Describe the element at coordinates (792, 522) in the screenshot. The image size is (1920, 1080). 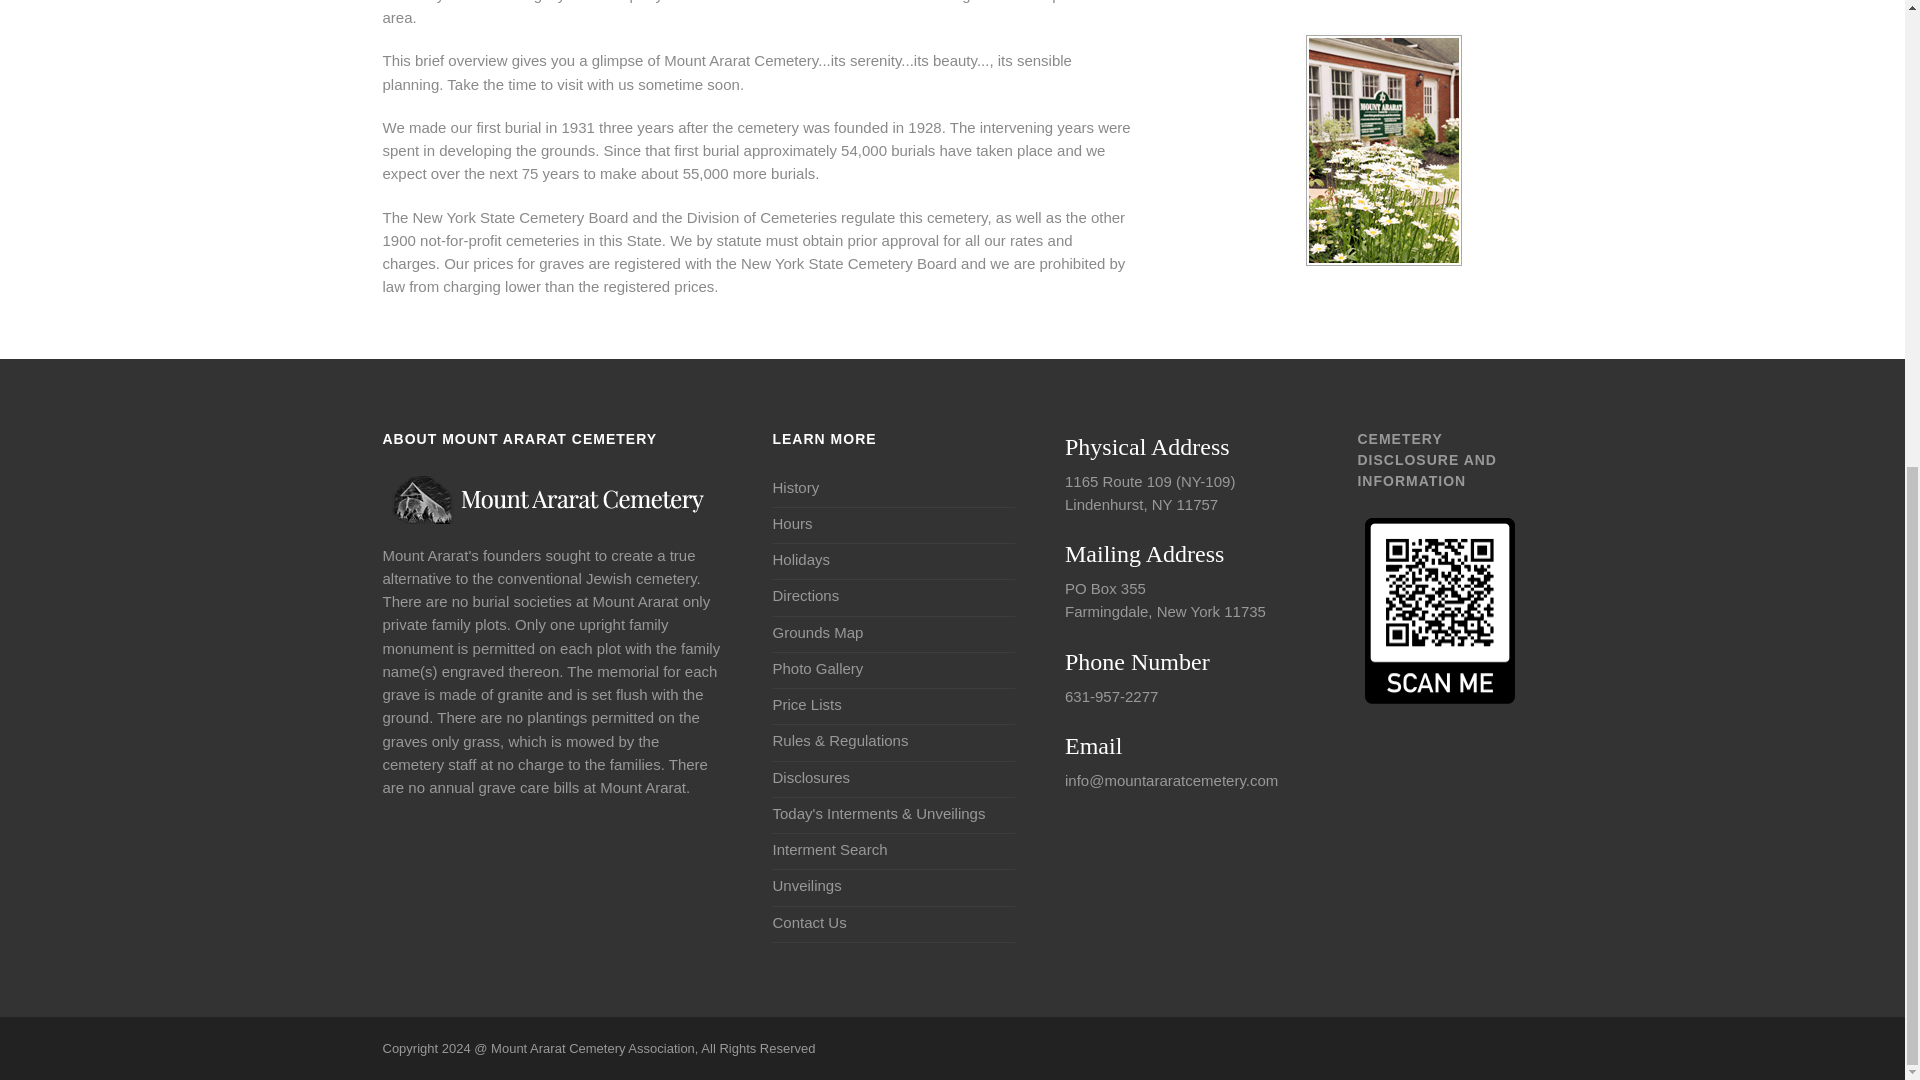
I see `Hours` at that location.